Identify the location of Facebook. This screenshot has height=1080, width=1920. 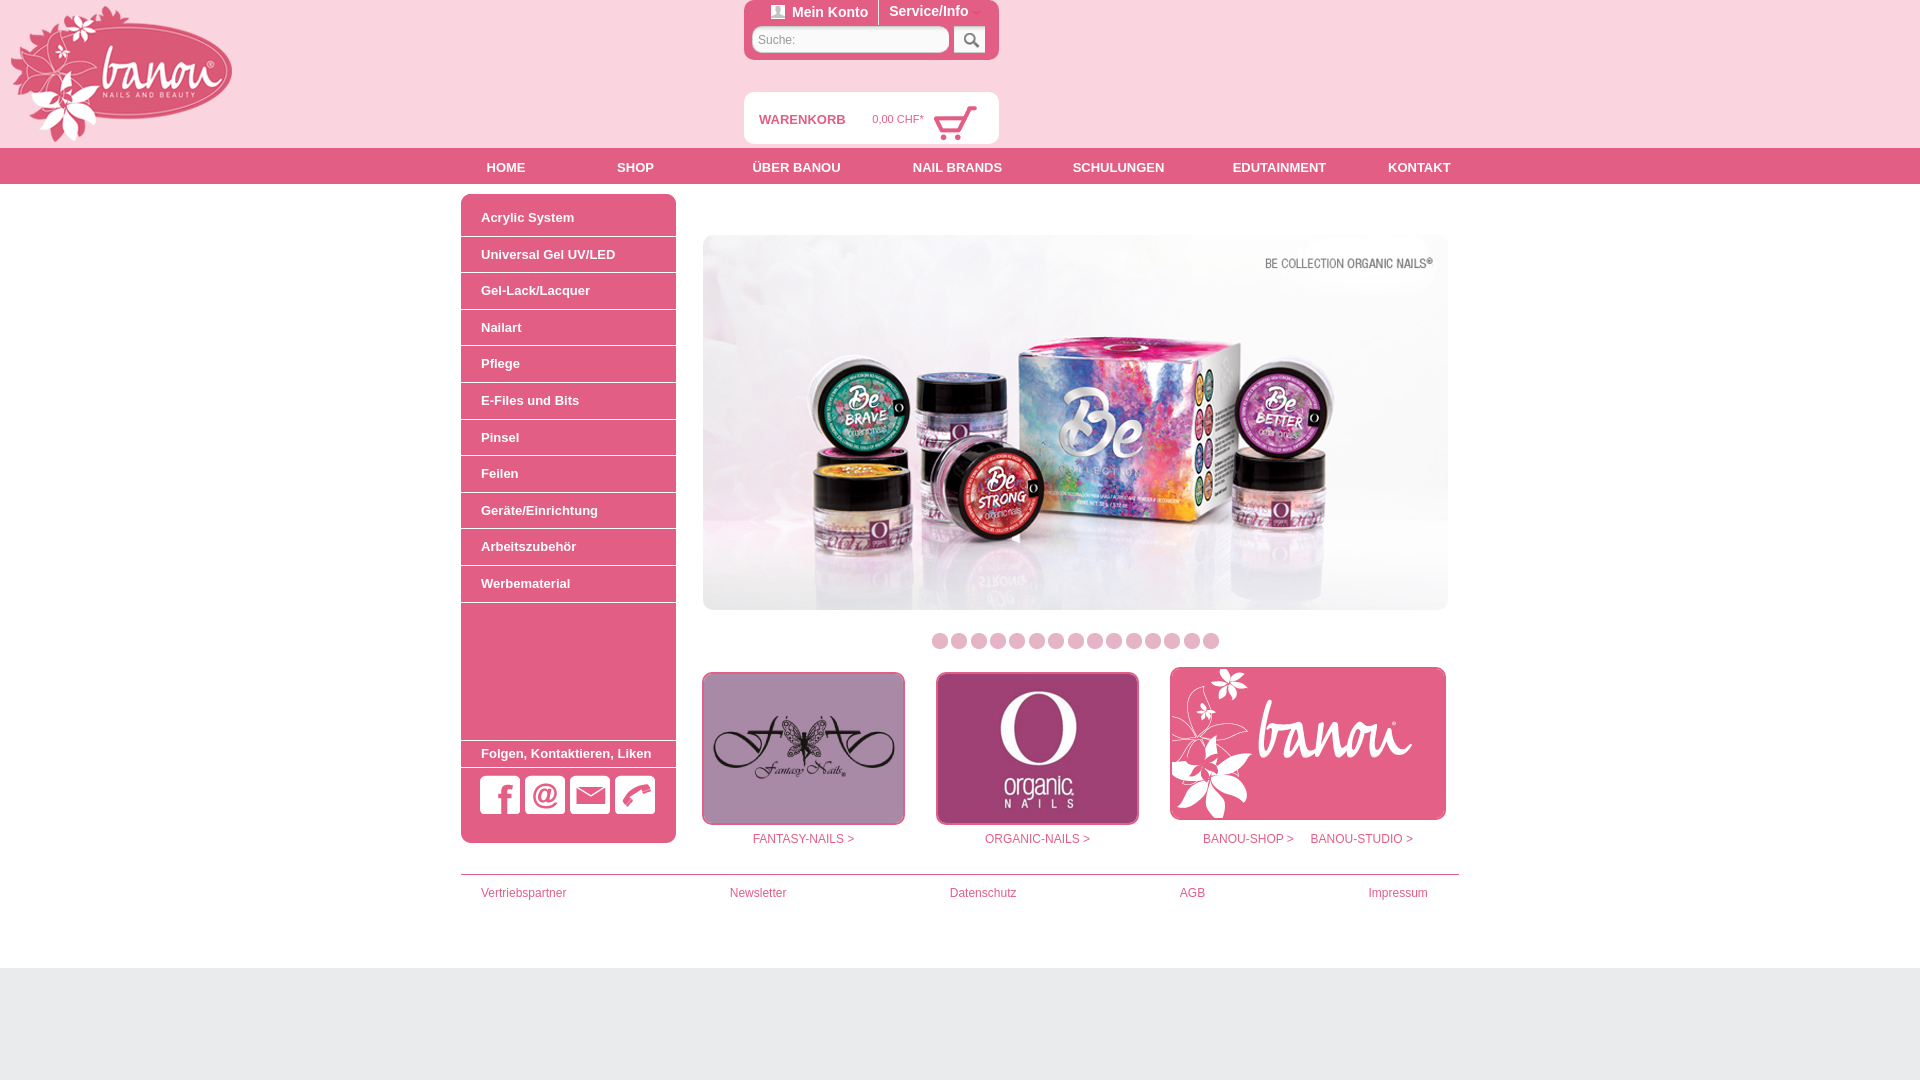
(500, 794).